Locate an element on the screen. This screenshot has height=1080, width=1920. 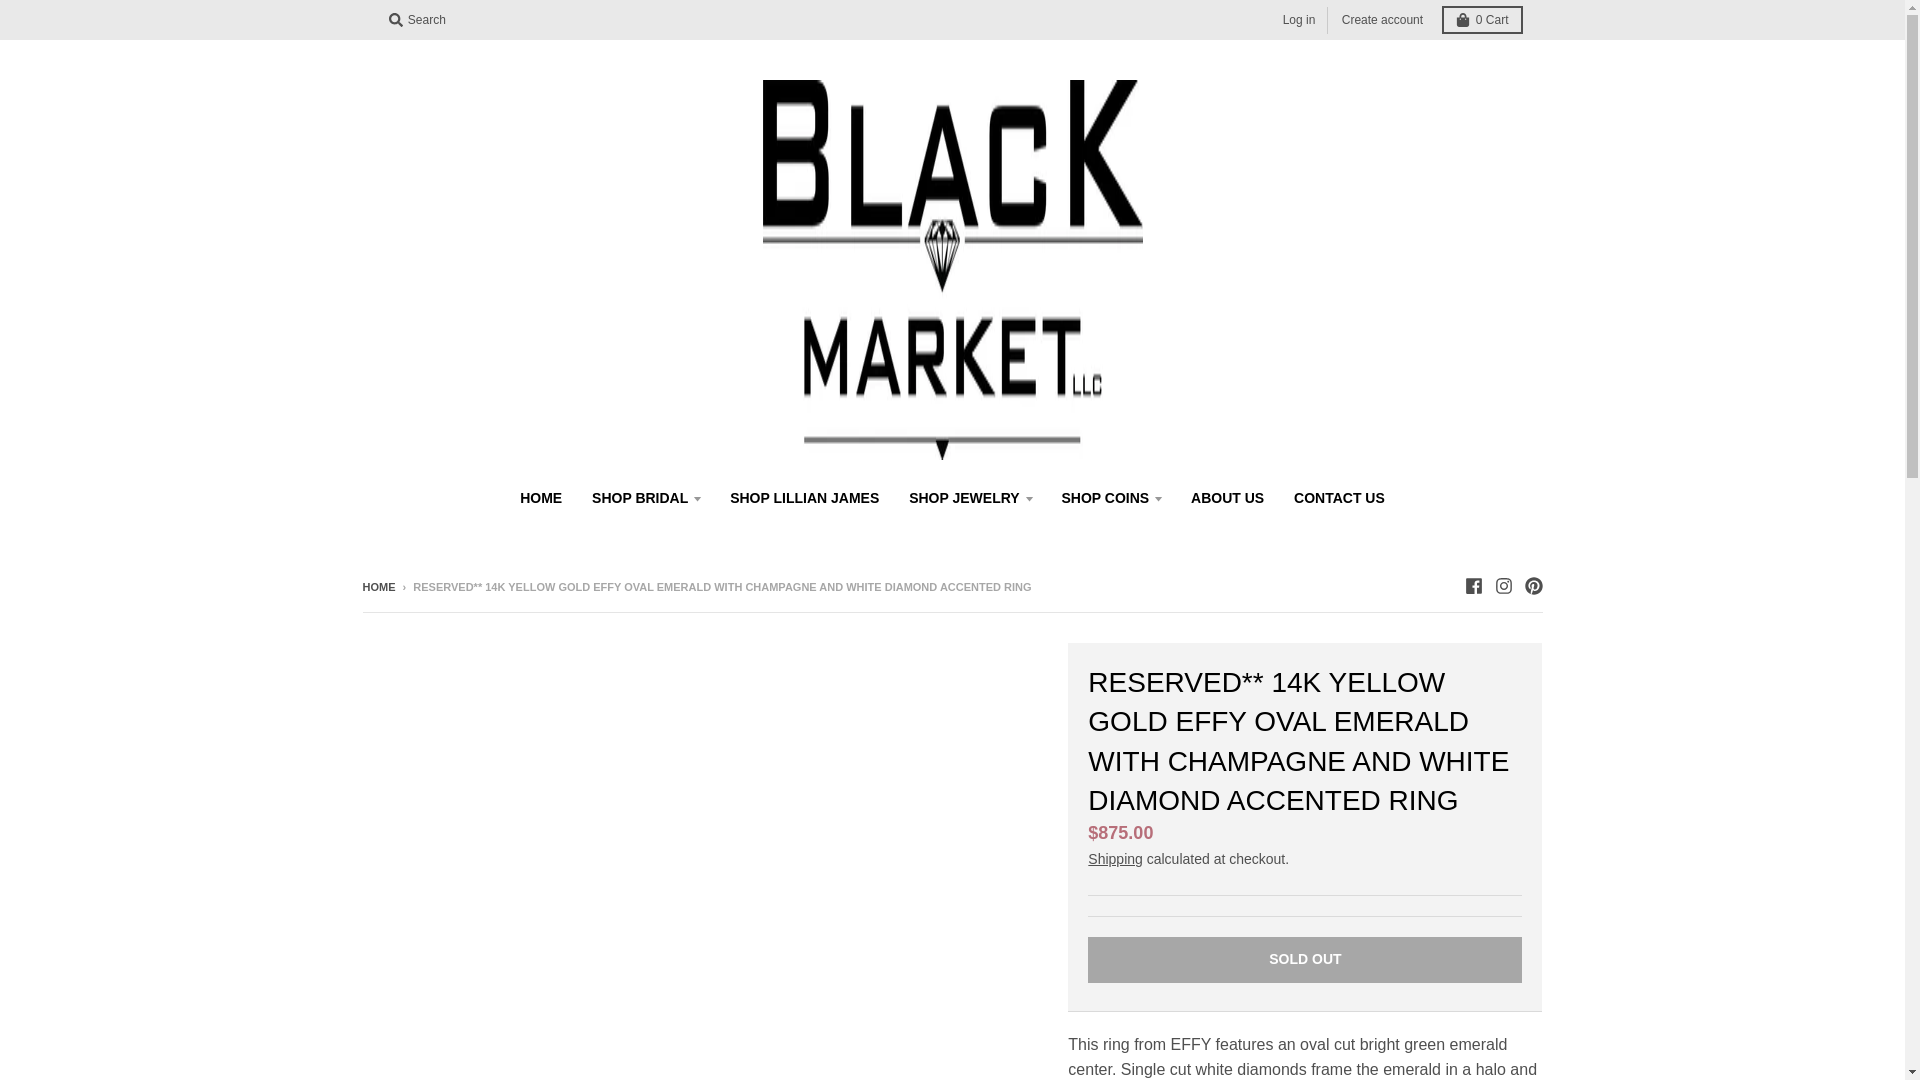
Facebook - Black Market LLC is located at coordinates (1472, 586).